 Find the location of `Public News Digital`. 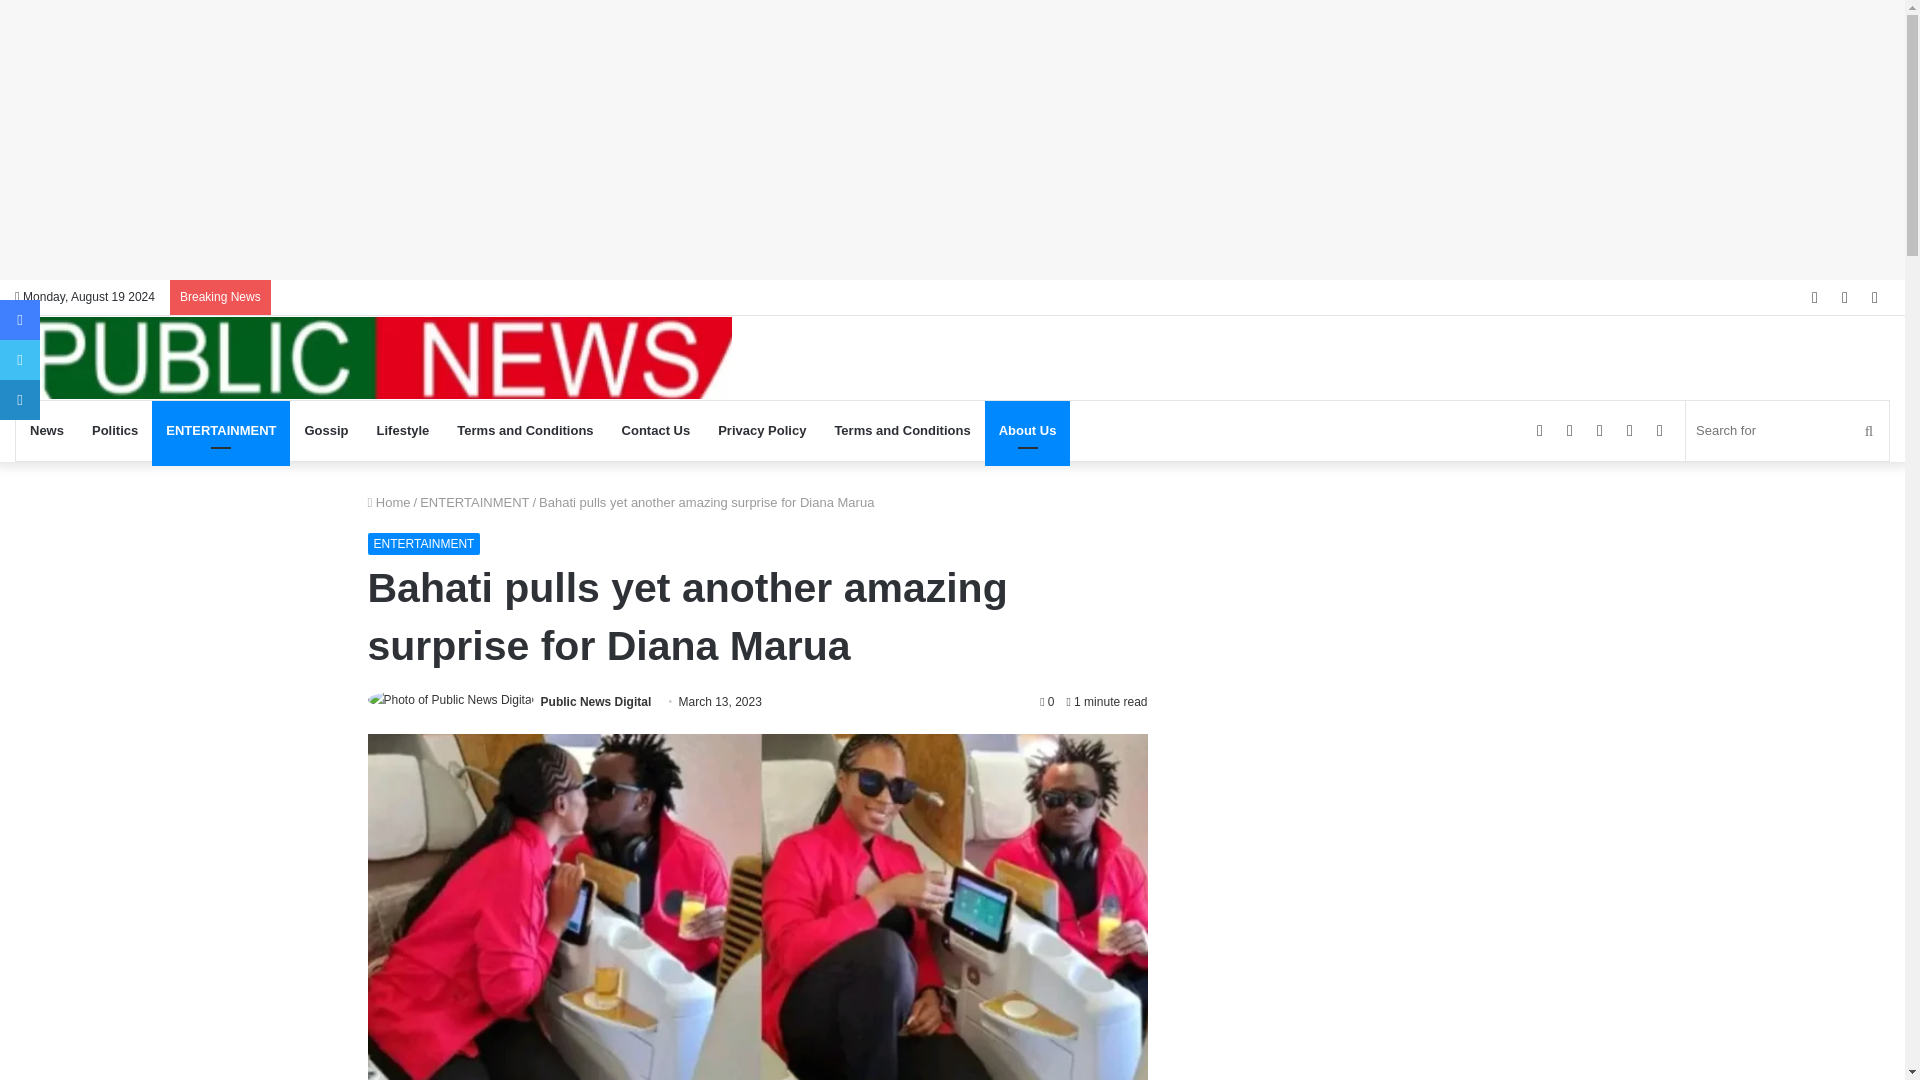

Public News Digital is located at coordinates (596, 702).